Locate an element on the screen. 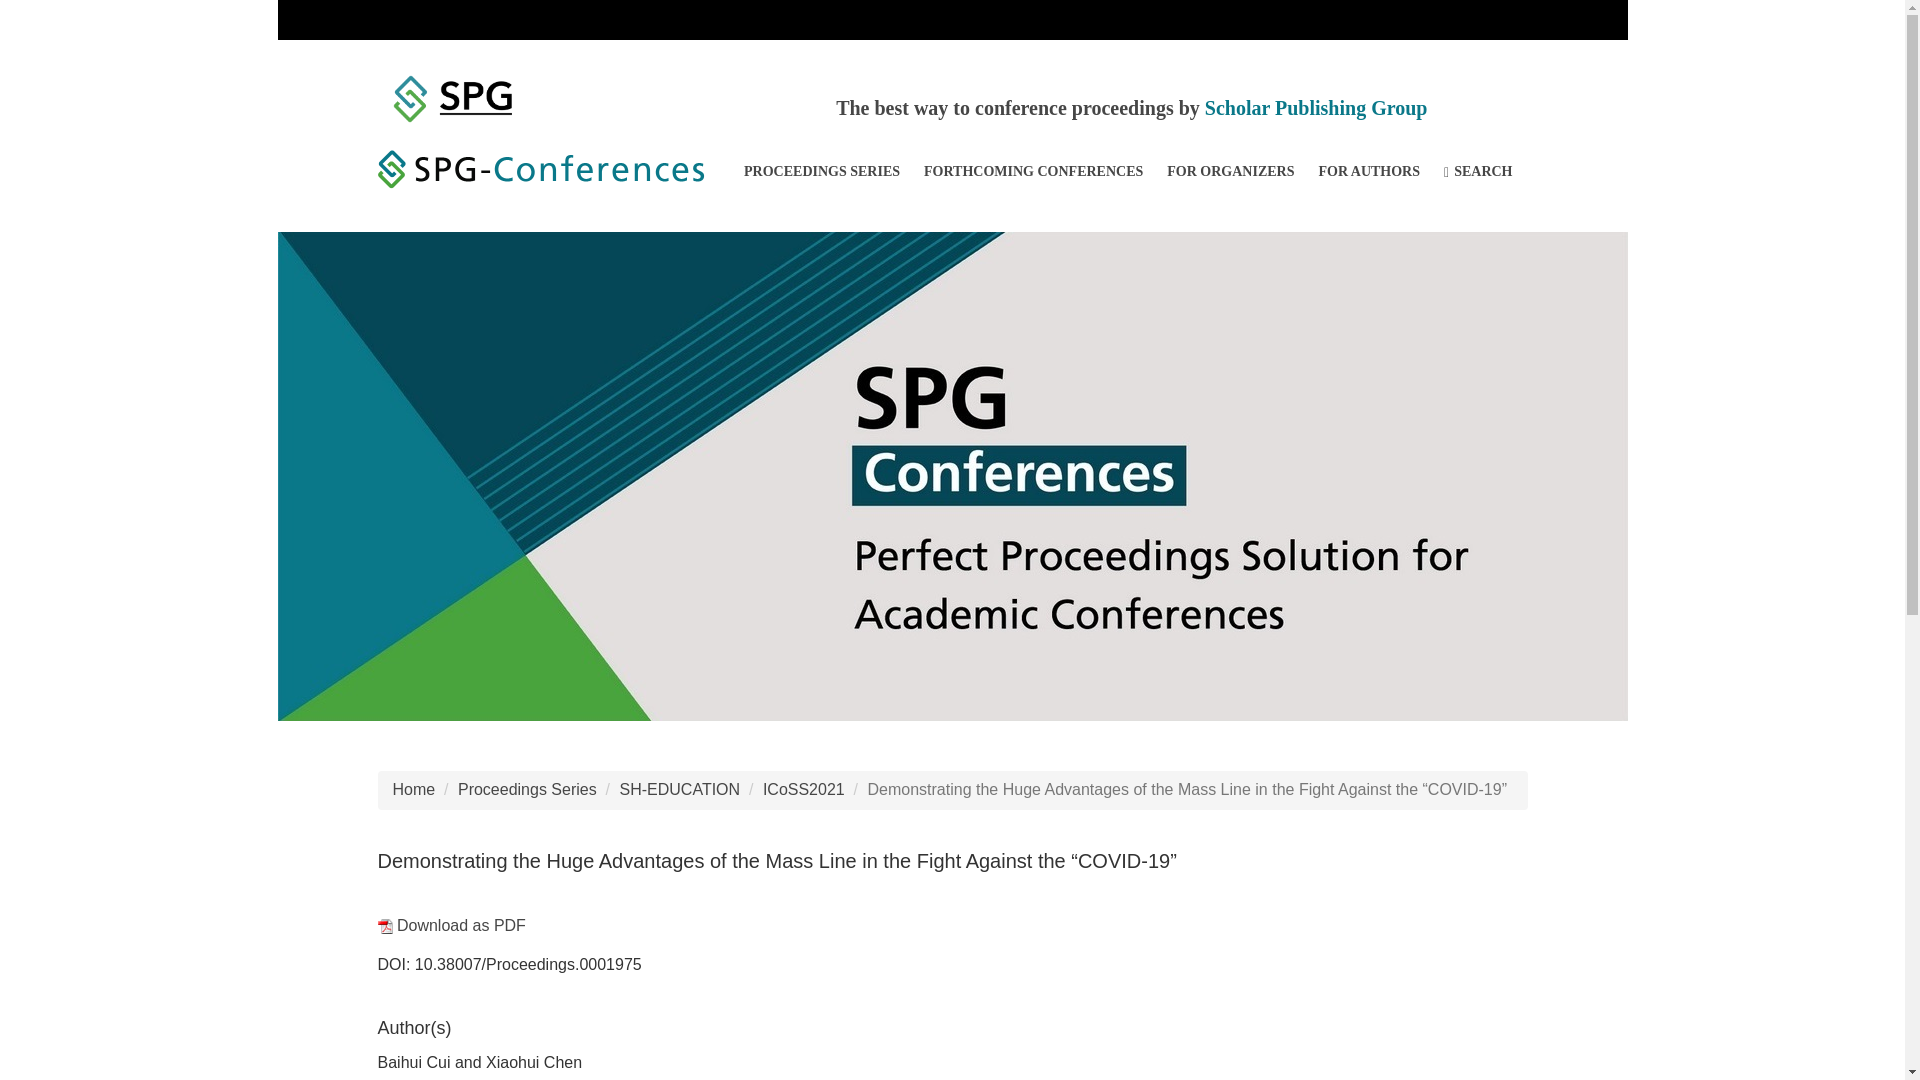 The width and height of the screenshot is (1920, 1080). Download as PDF is located at coordinates (452, 925).